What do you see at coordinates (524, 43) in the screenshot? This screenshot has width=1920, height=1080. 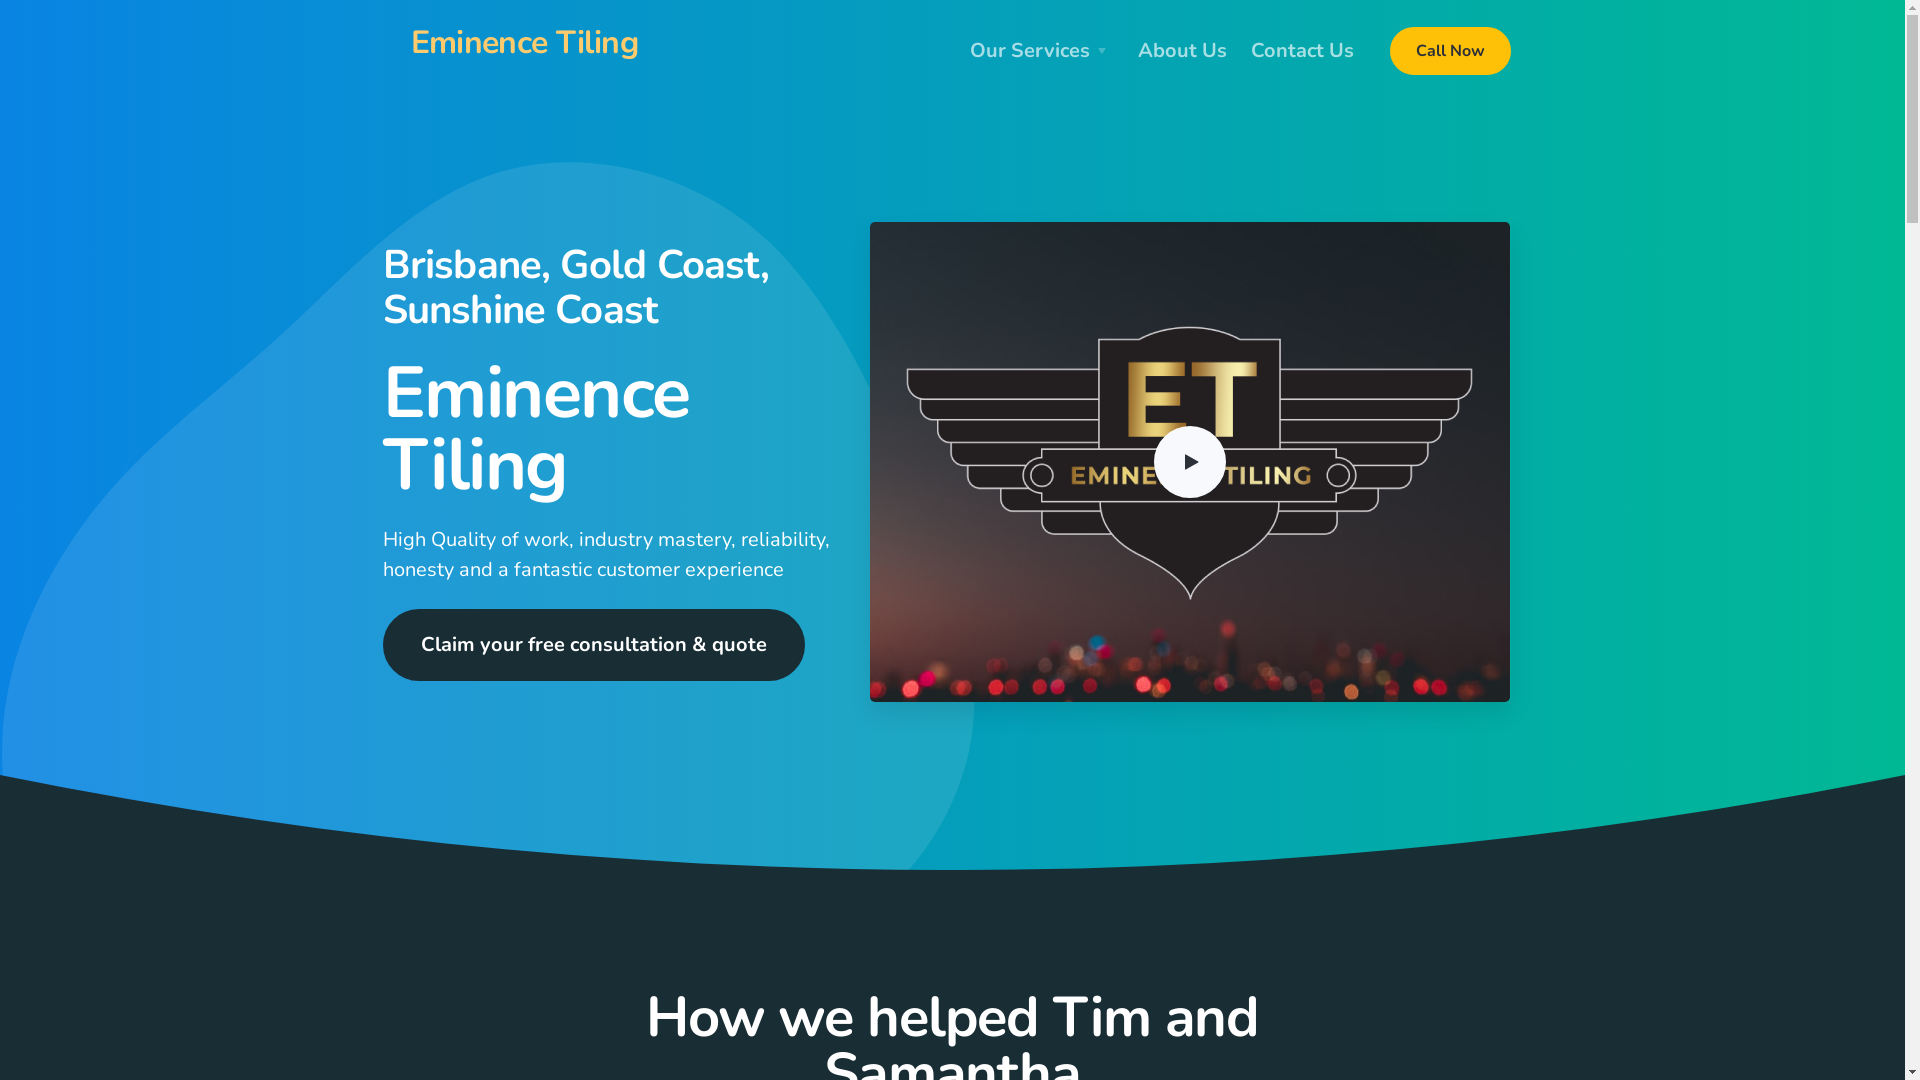 I see `Eminence Tiling` at bounding box center [524, 43].